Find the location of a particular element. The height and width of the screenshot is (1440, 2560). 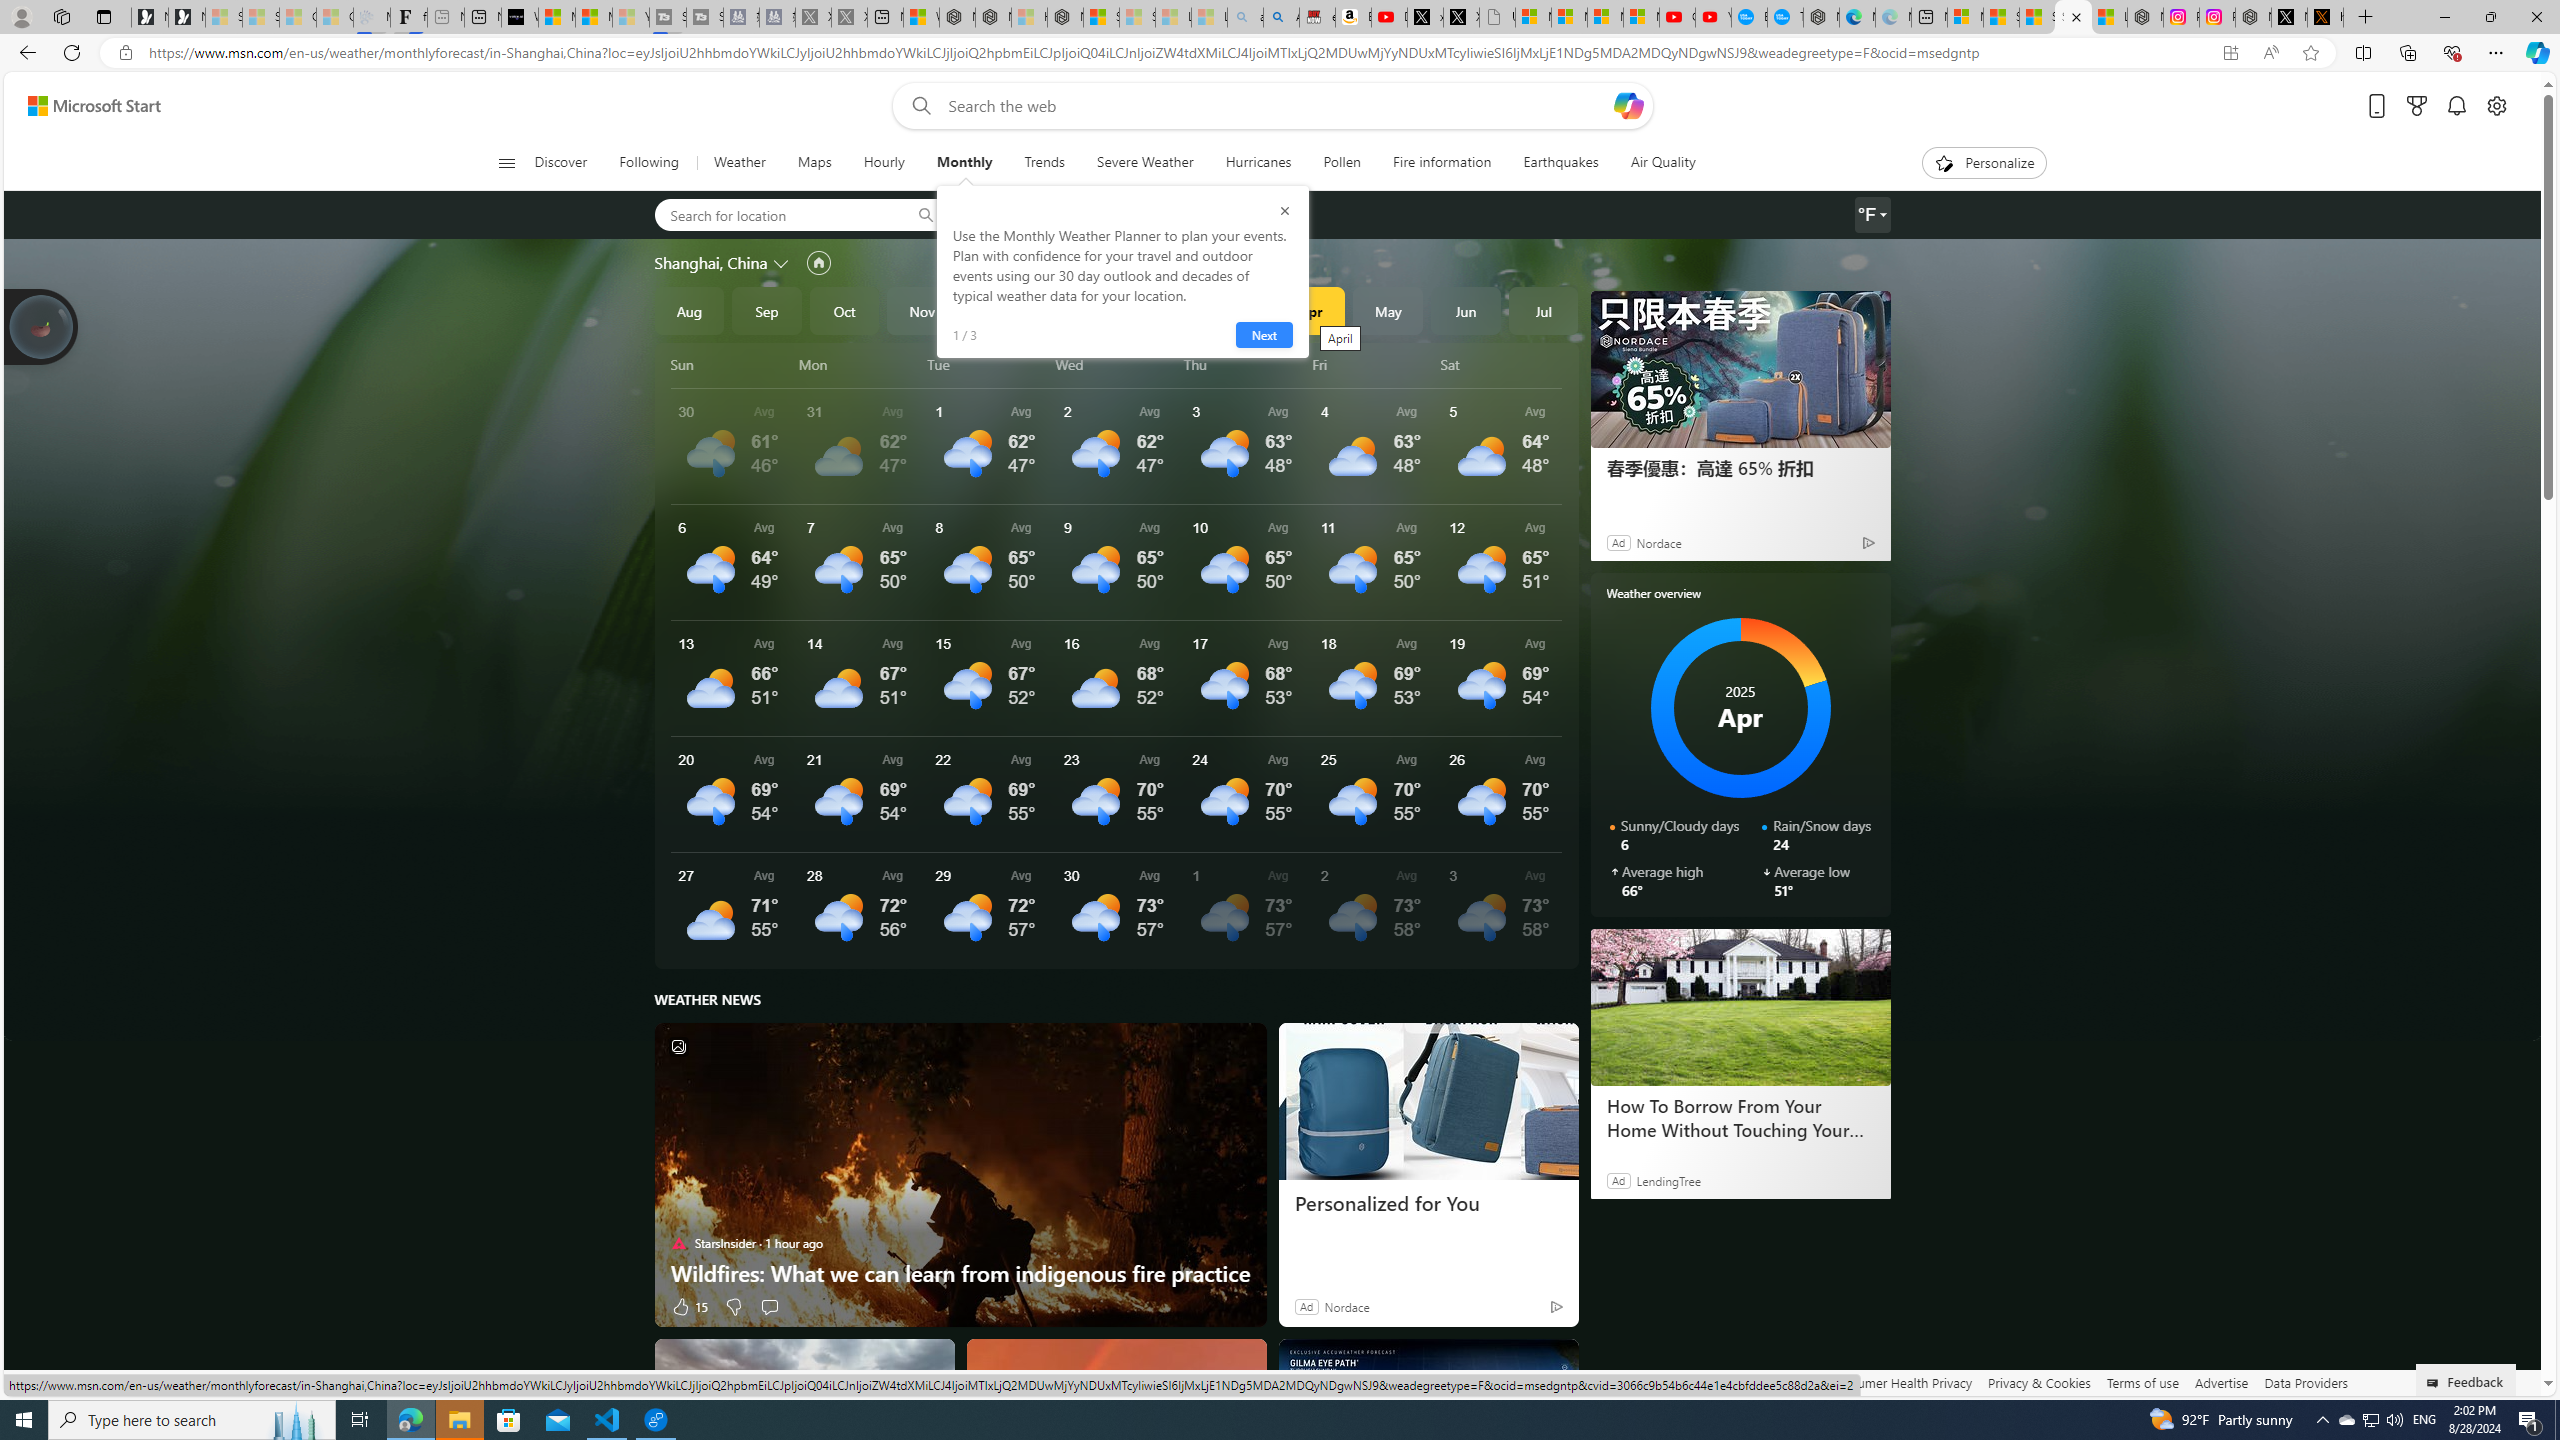

Microsoft Start Sports is located at coordinates (556, 17).